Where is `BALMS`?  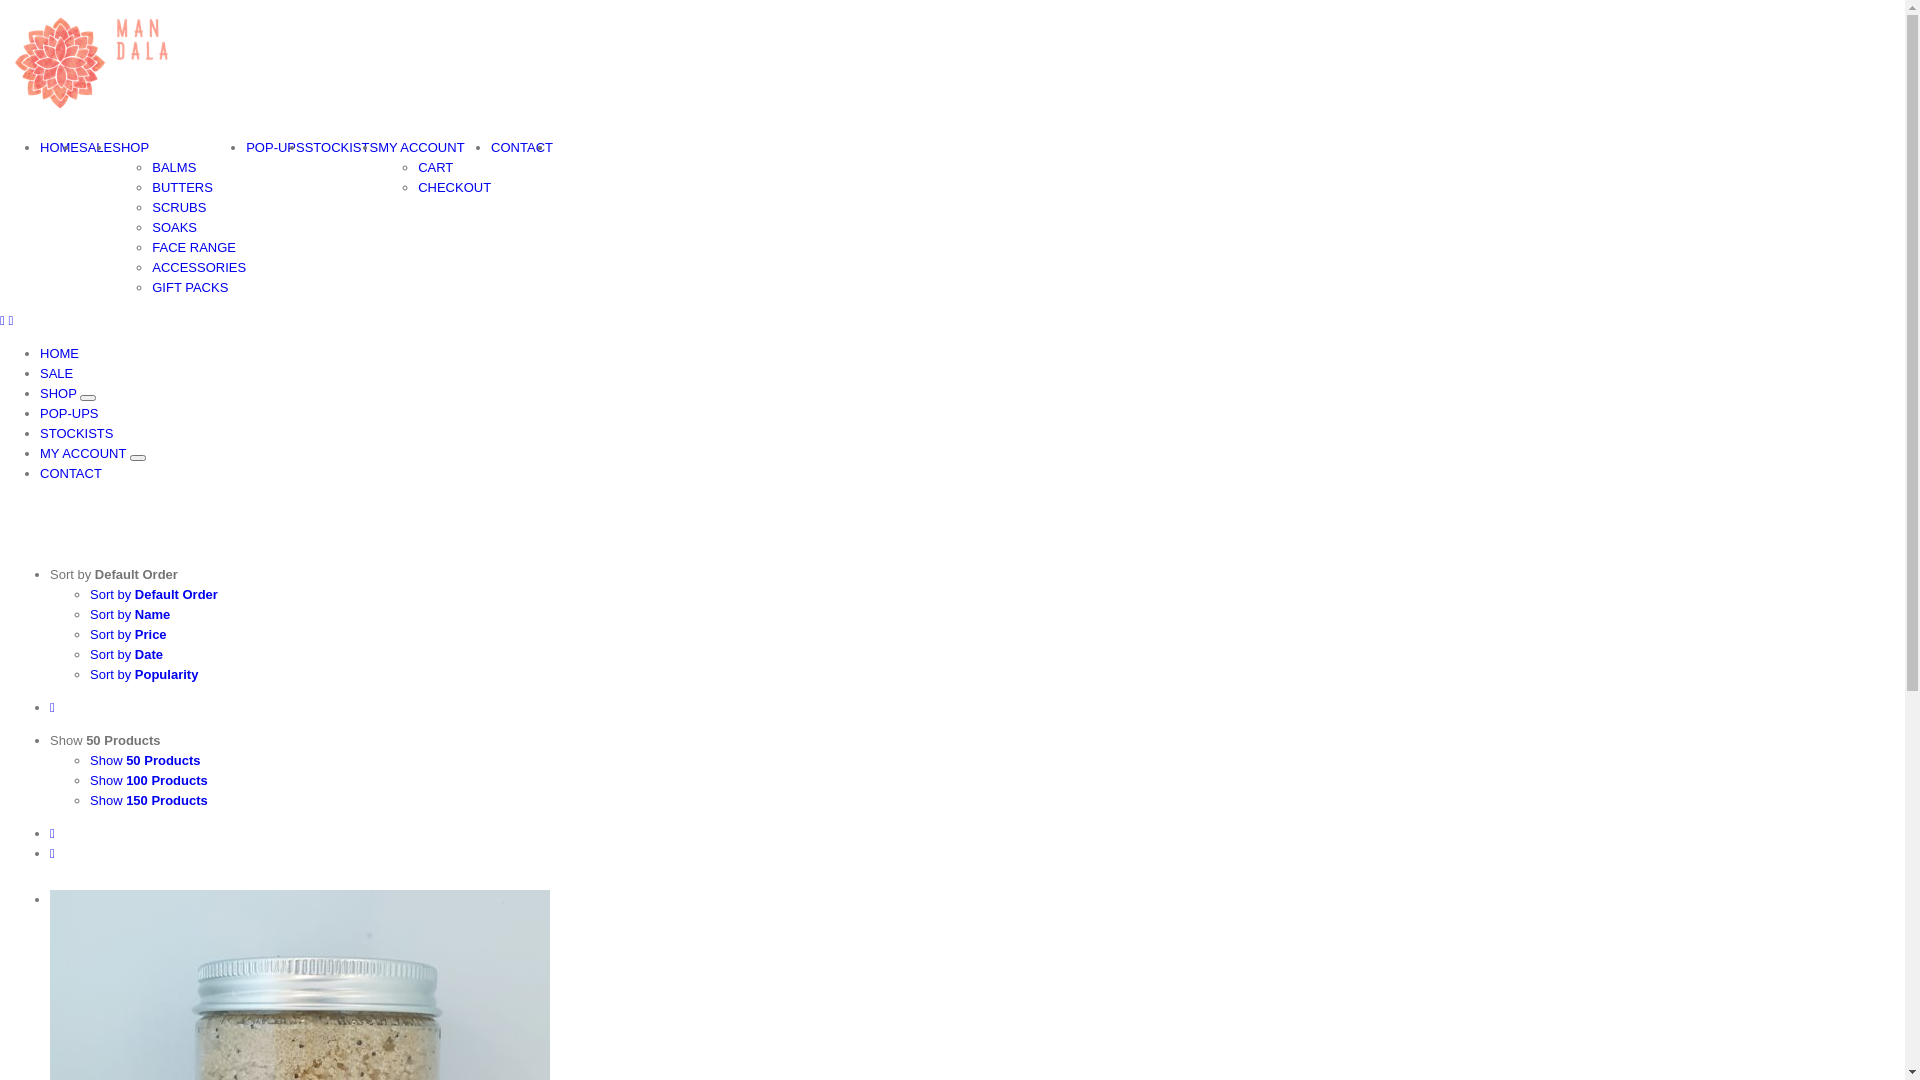 BALMS is located at coordinates (174, 168).